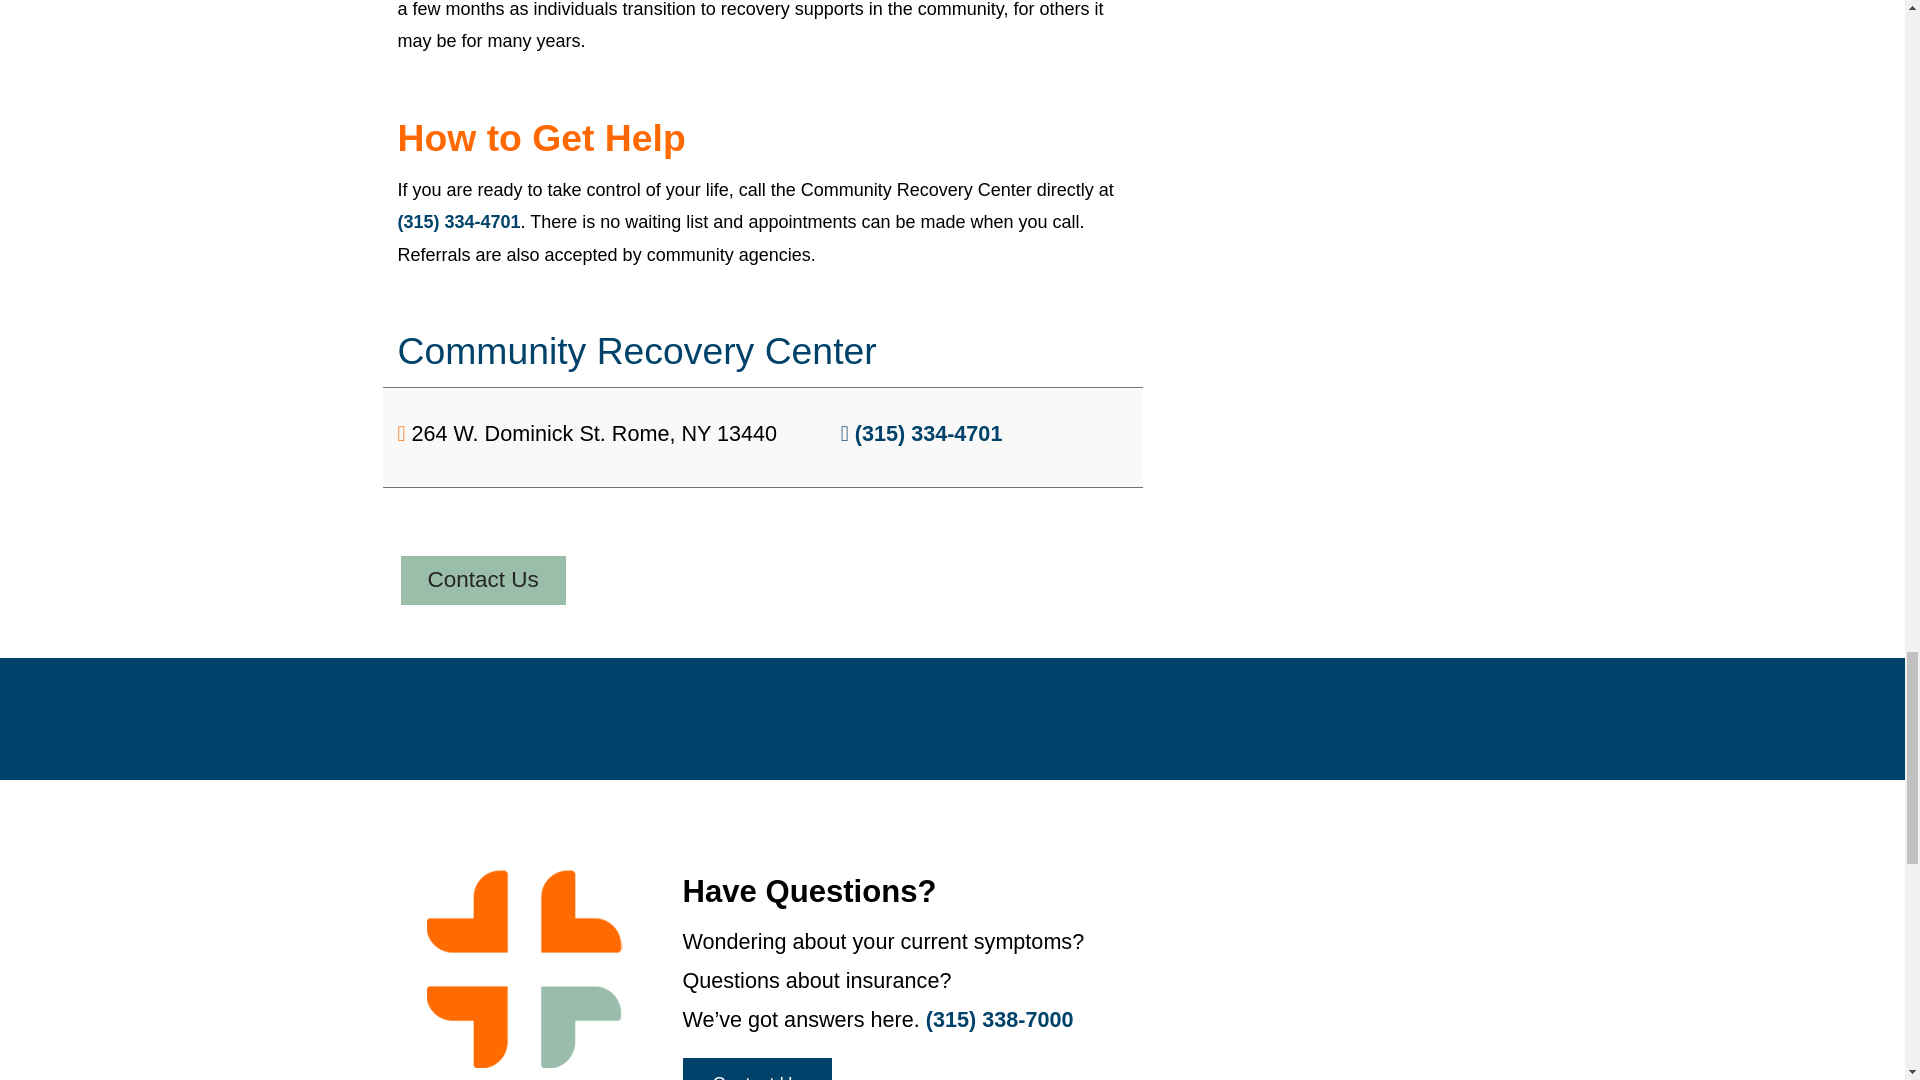 This screenshot has width=1920, height=1080. I want to click on Contact, so click(482, 580).